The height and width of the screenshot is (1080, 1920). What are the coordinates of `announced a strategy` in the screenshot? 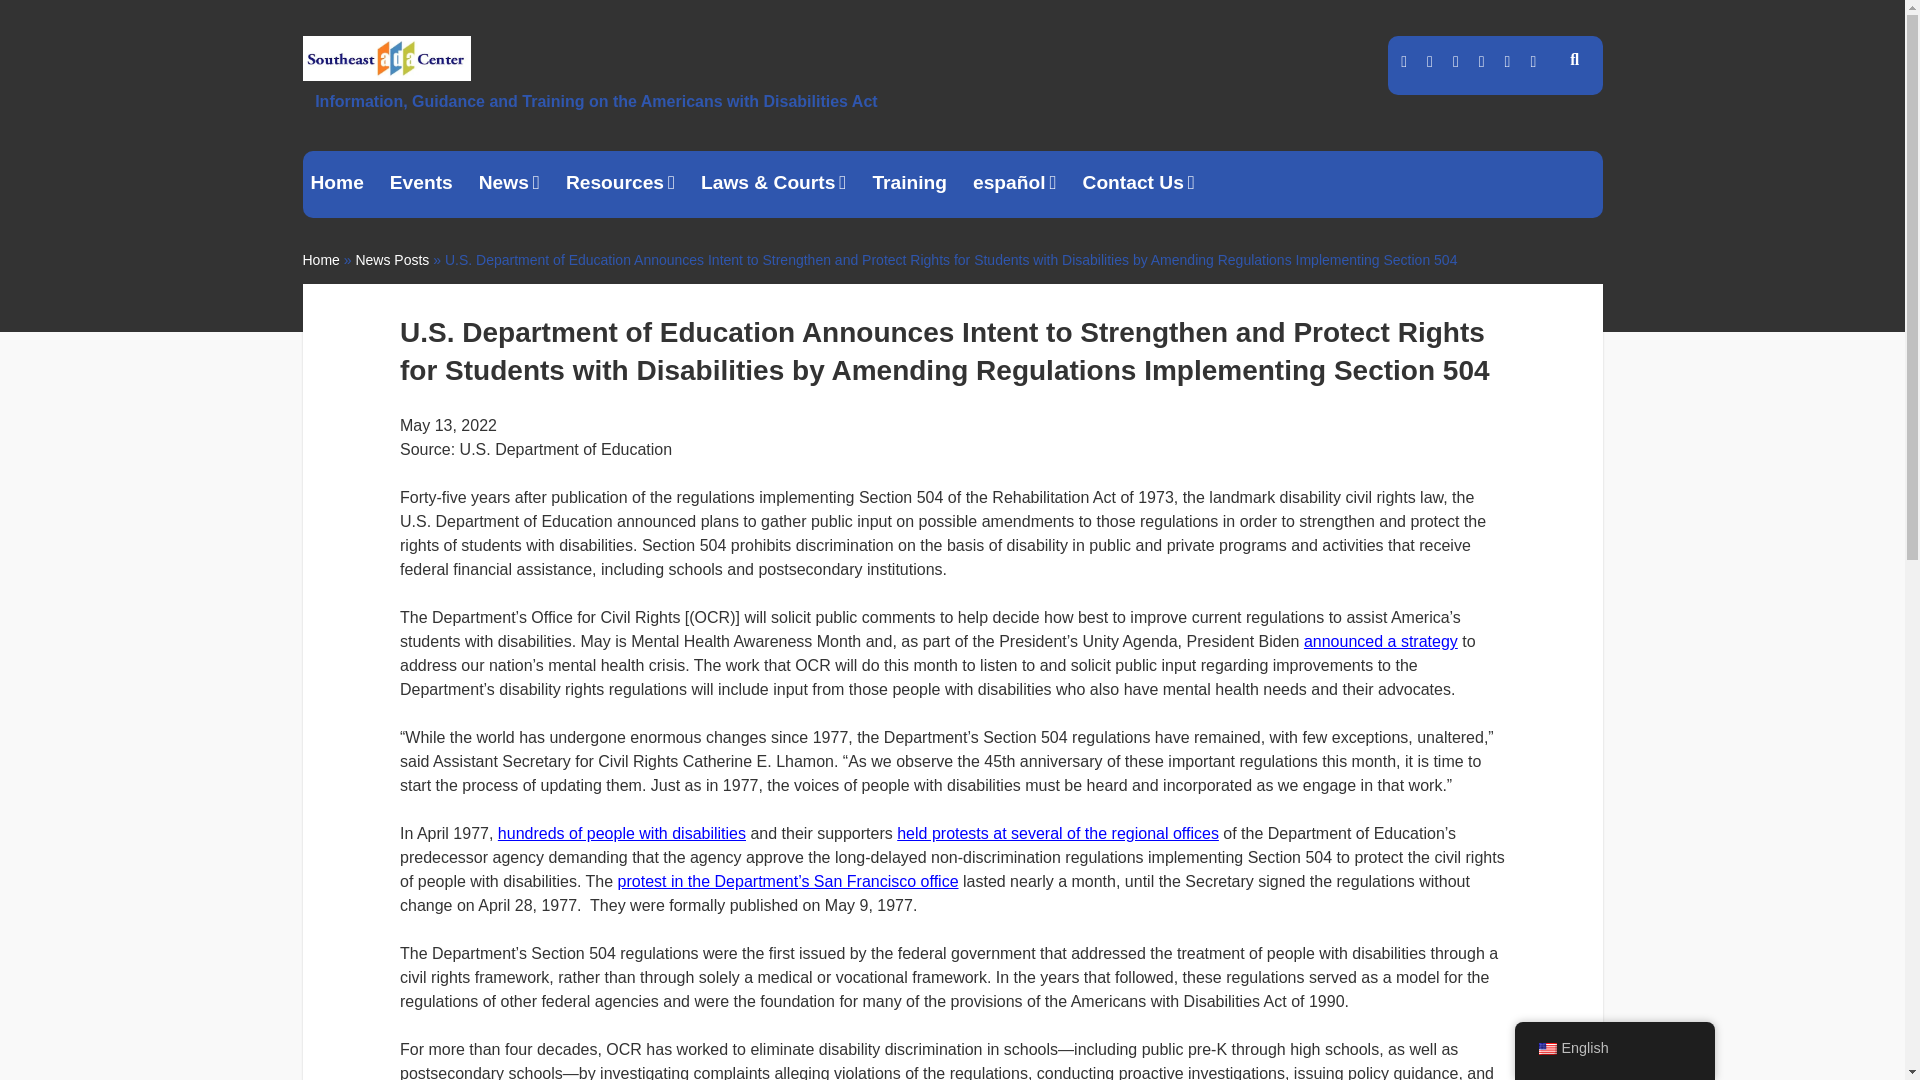 It's located at (1380, 641).